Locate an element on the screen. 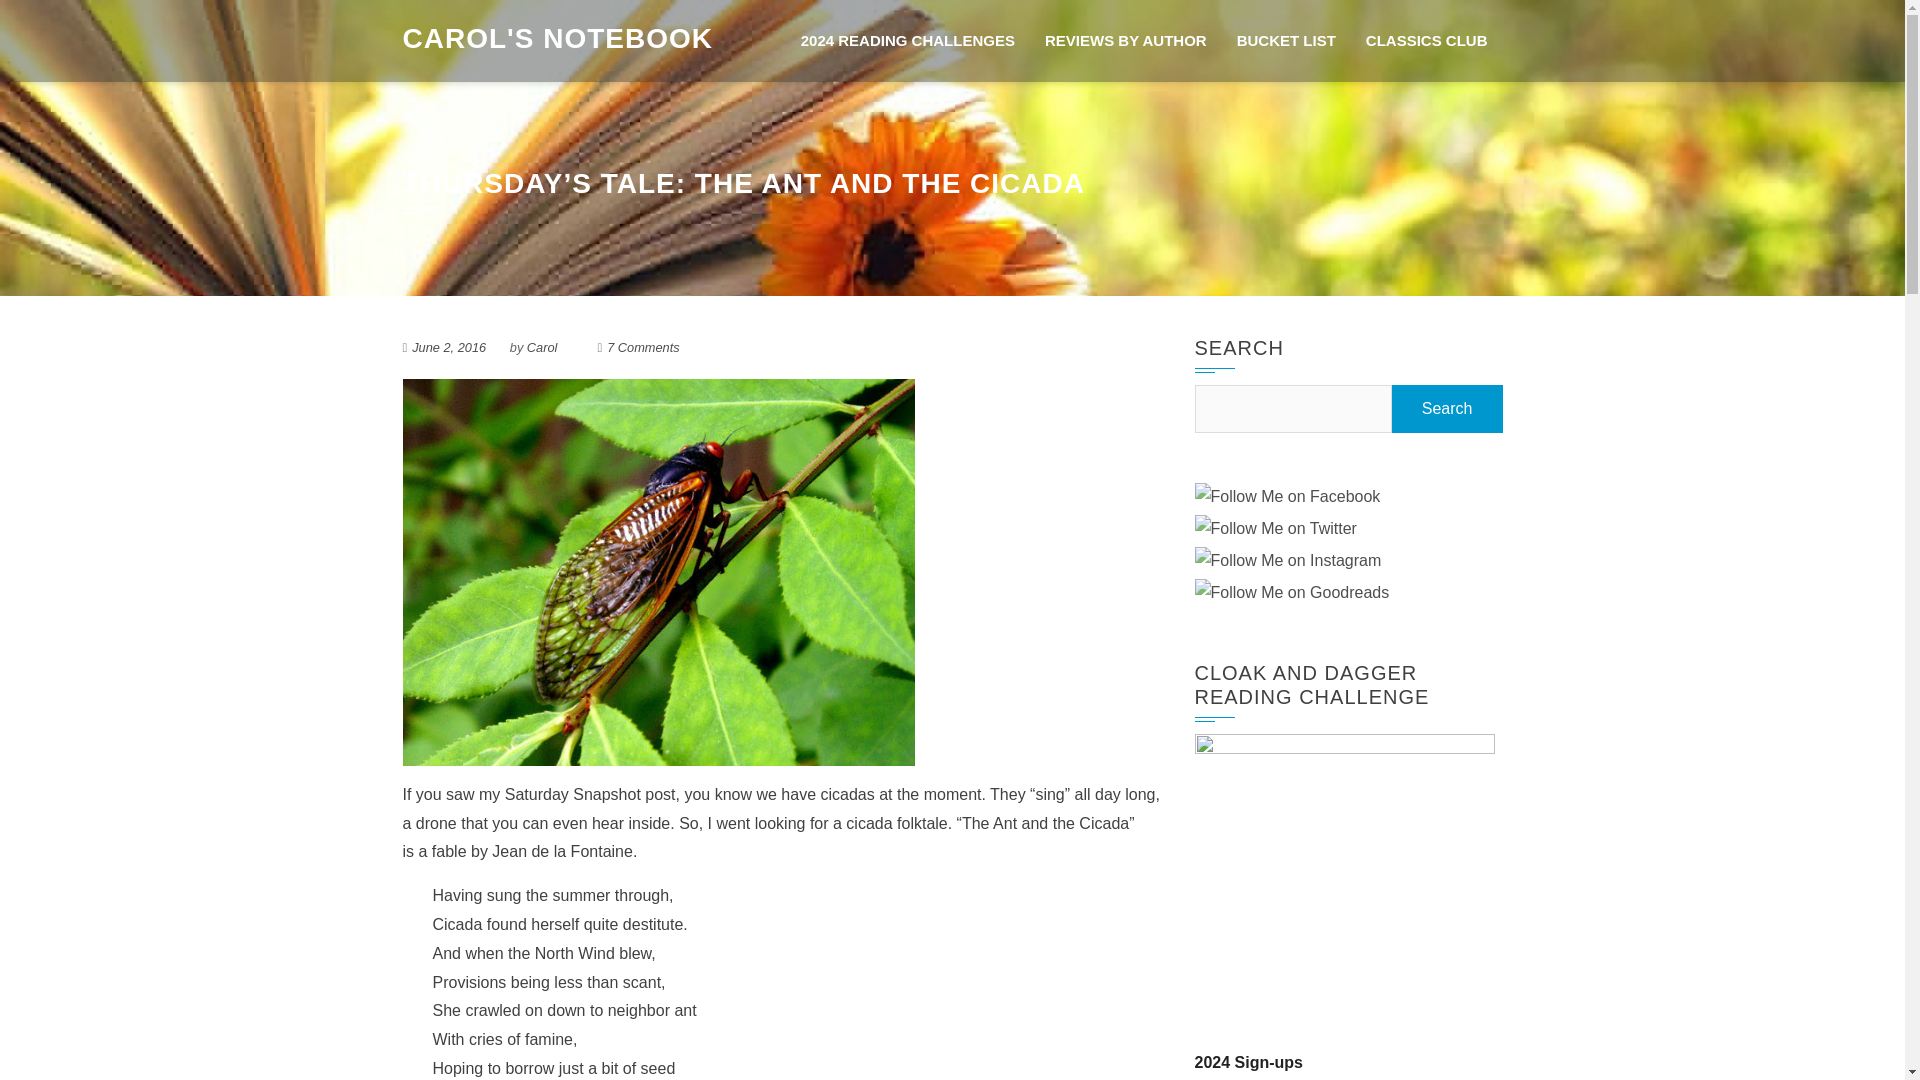  June 2, 2016 is located at coordinates (448, 348).